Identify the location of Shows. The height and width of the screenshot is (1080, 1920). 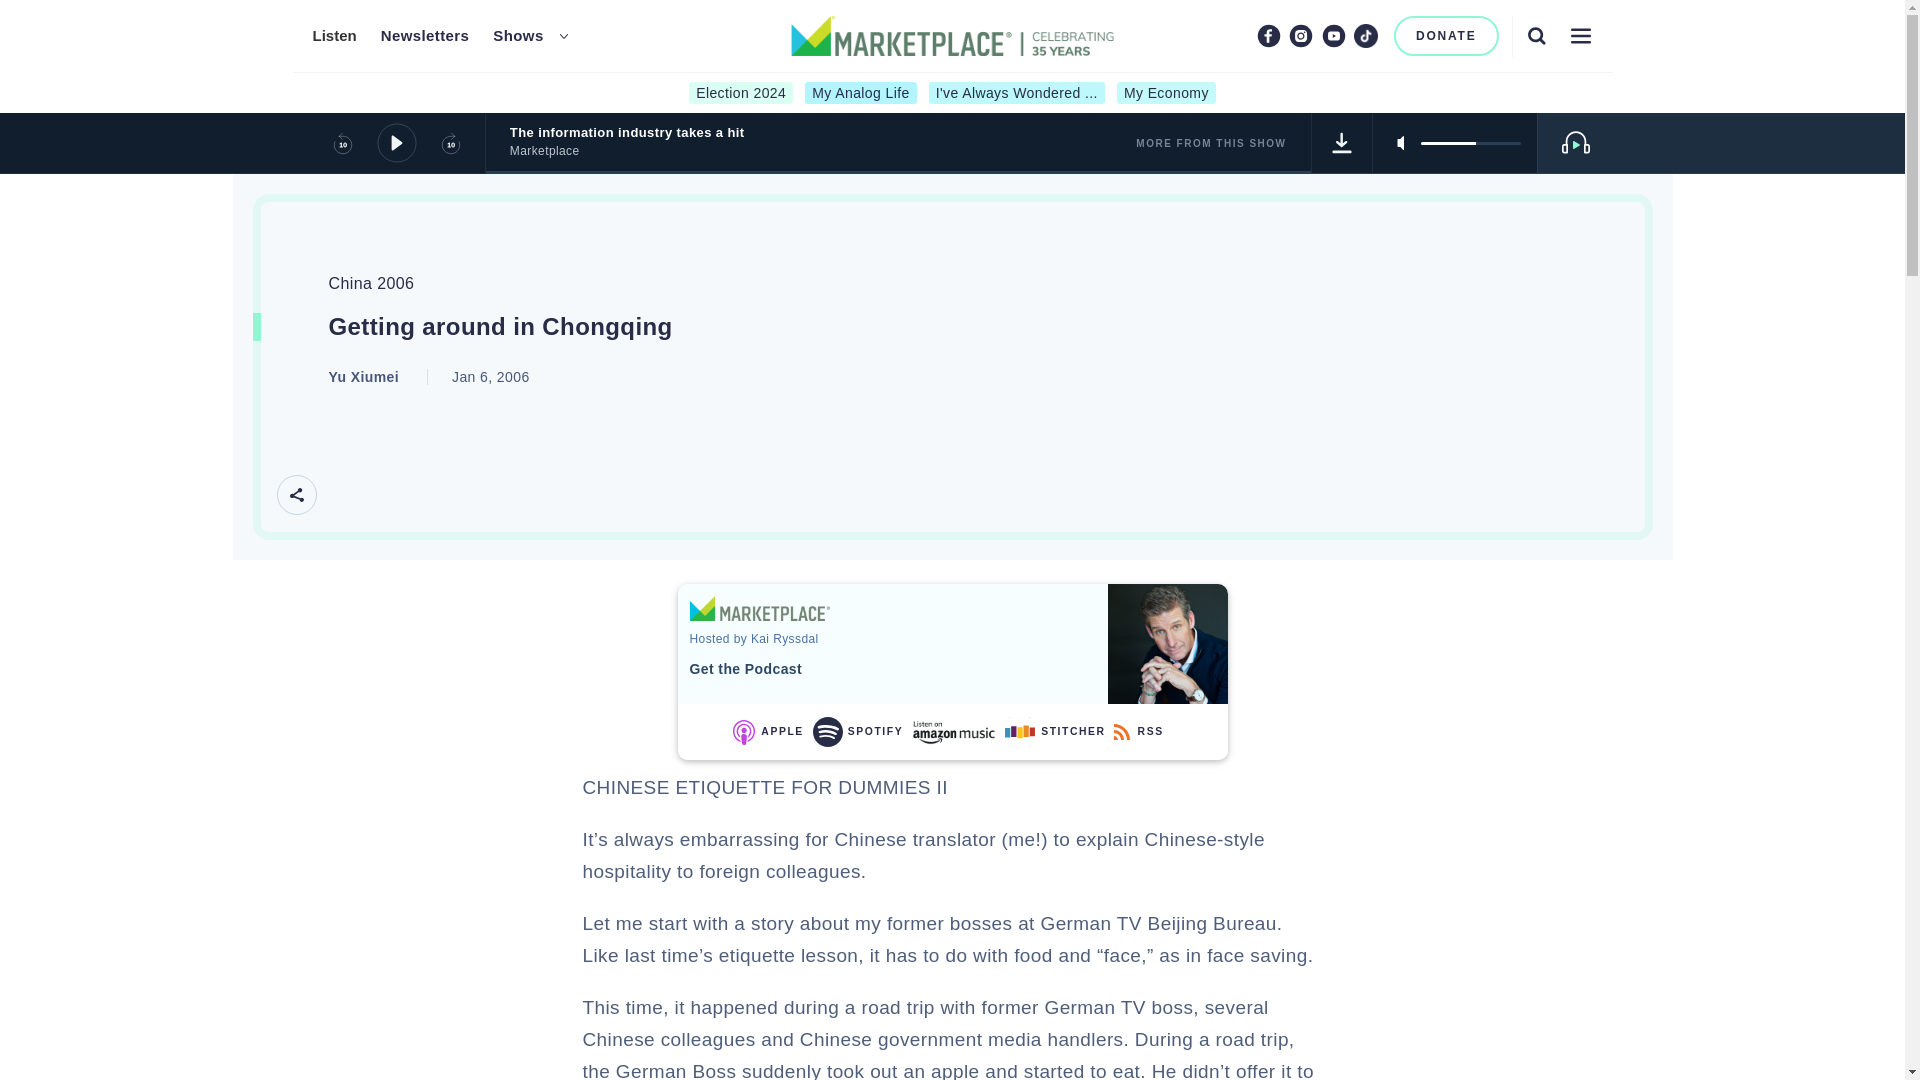
(518, 36).